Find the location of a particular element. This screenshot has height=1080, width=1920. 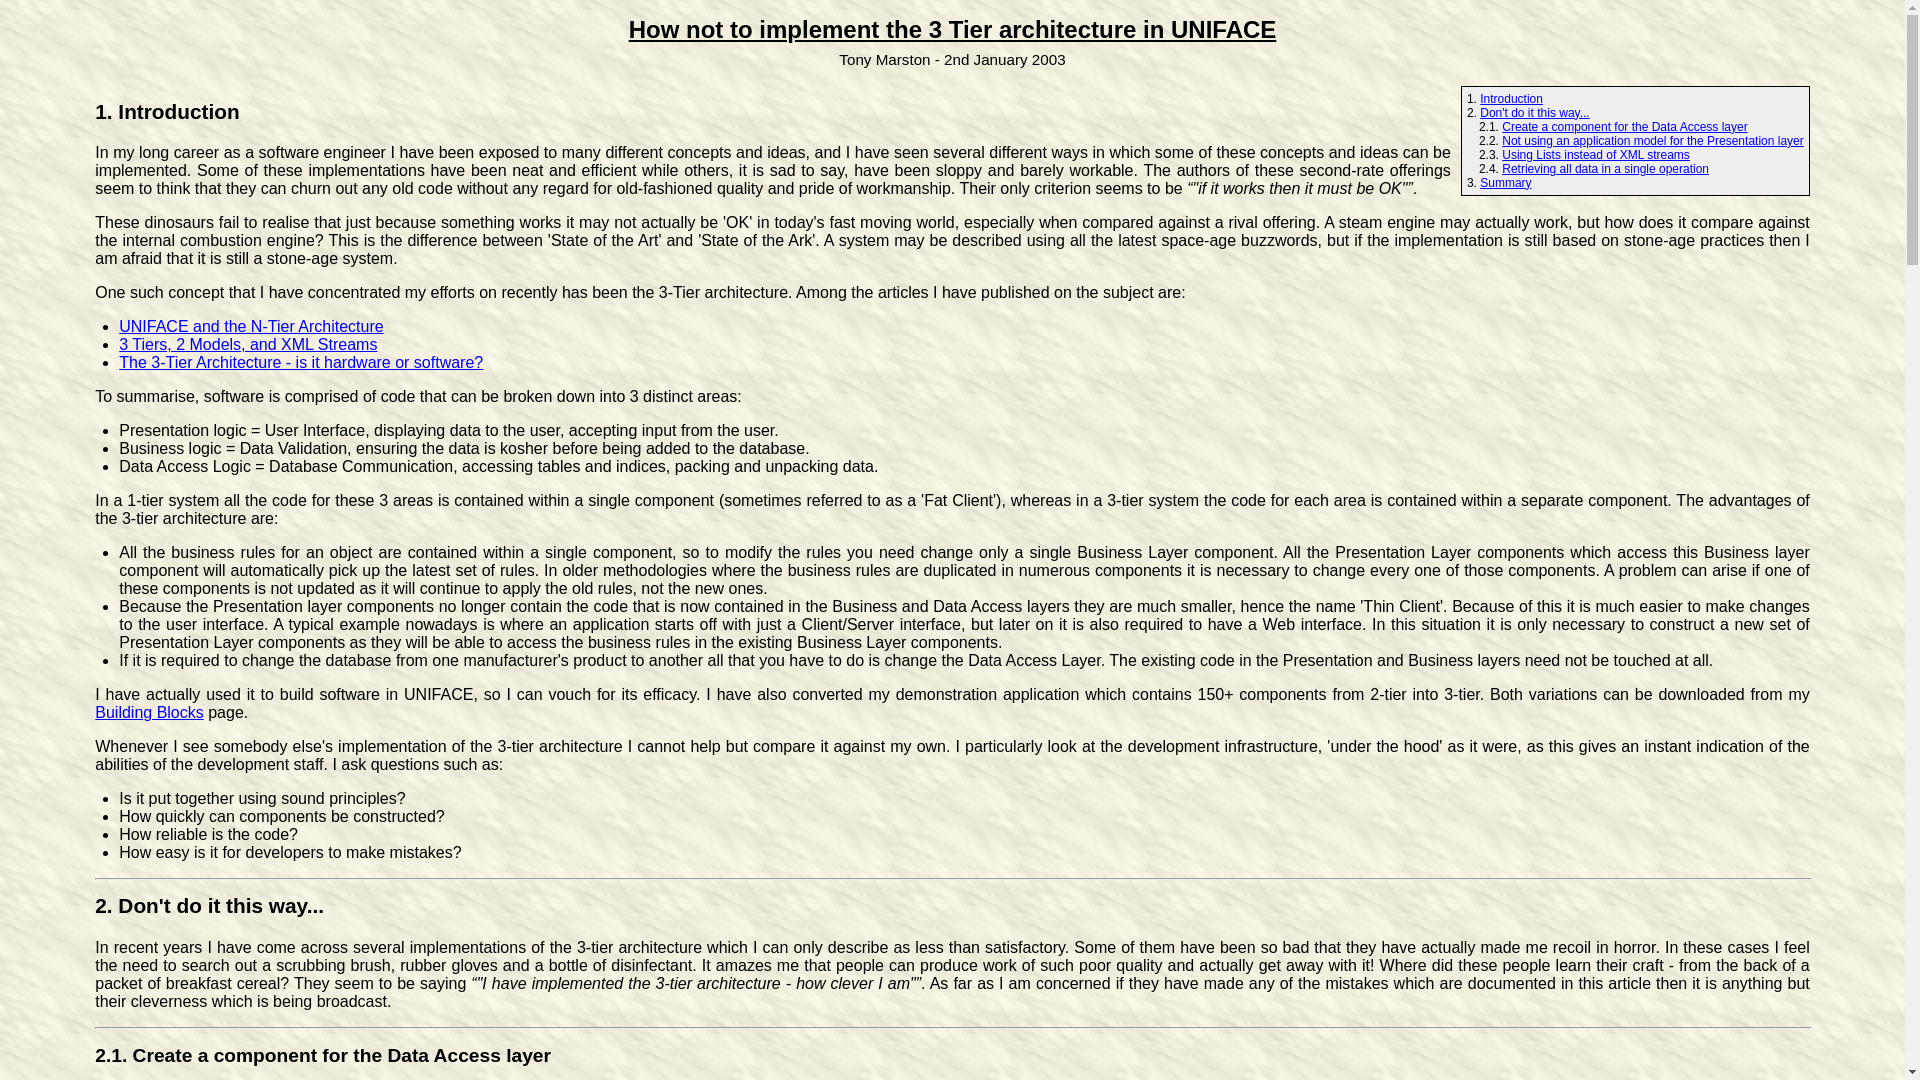

Summary is located at coordinates (1505, 183).